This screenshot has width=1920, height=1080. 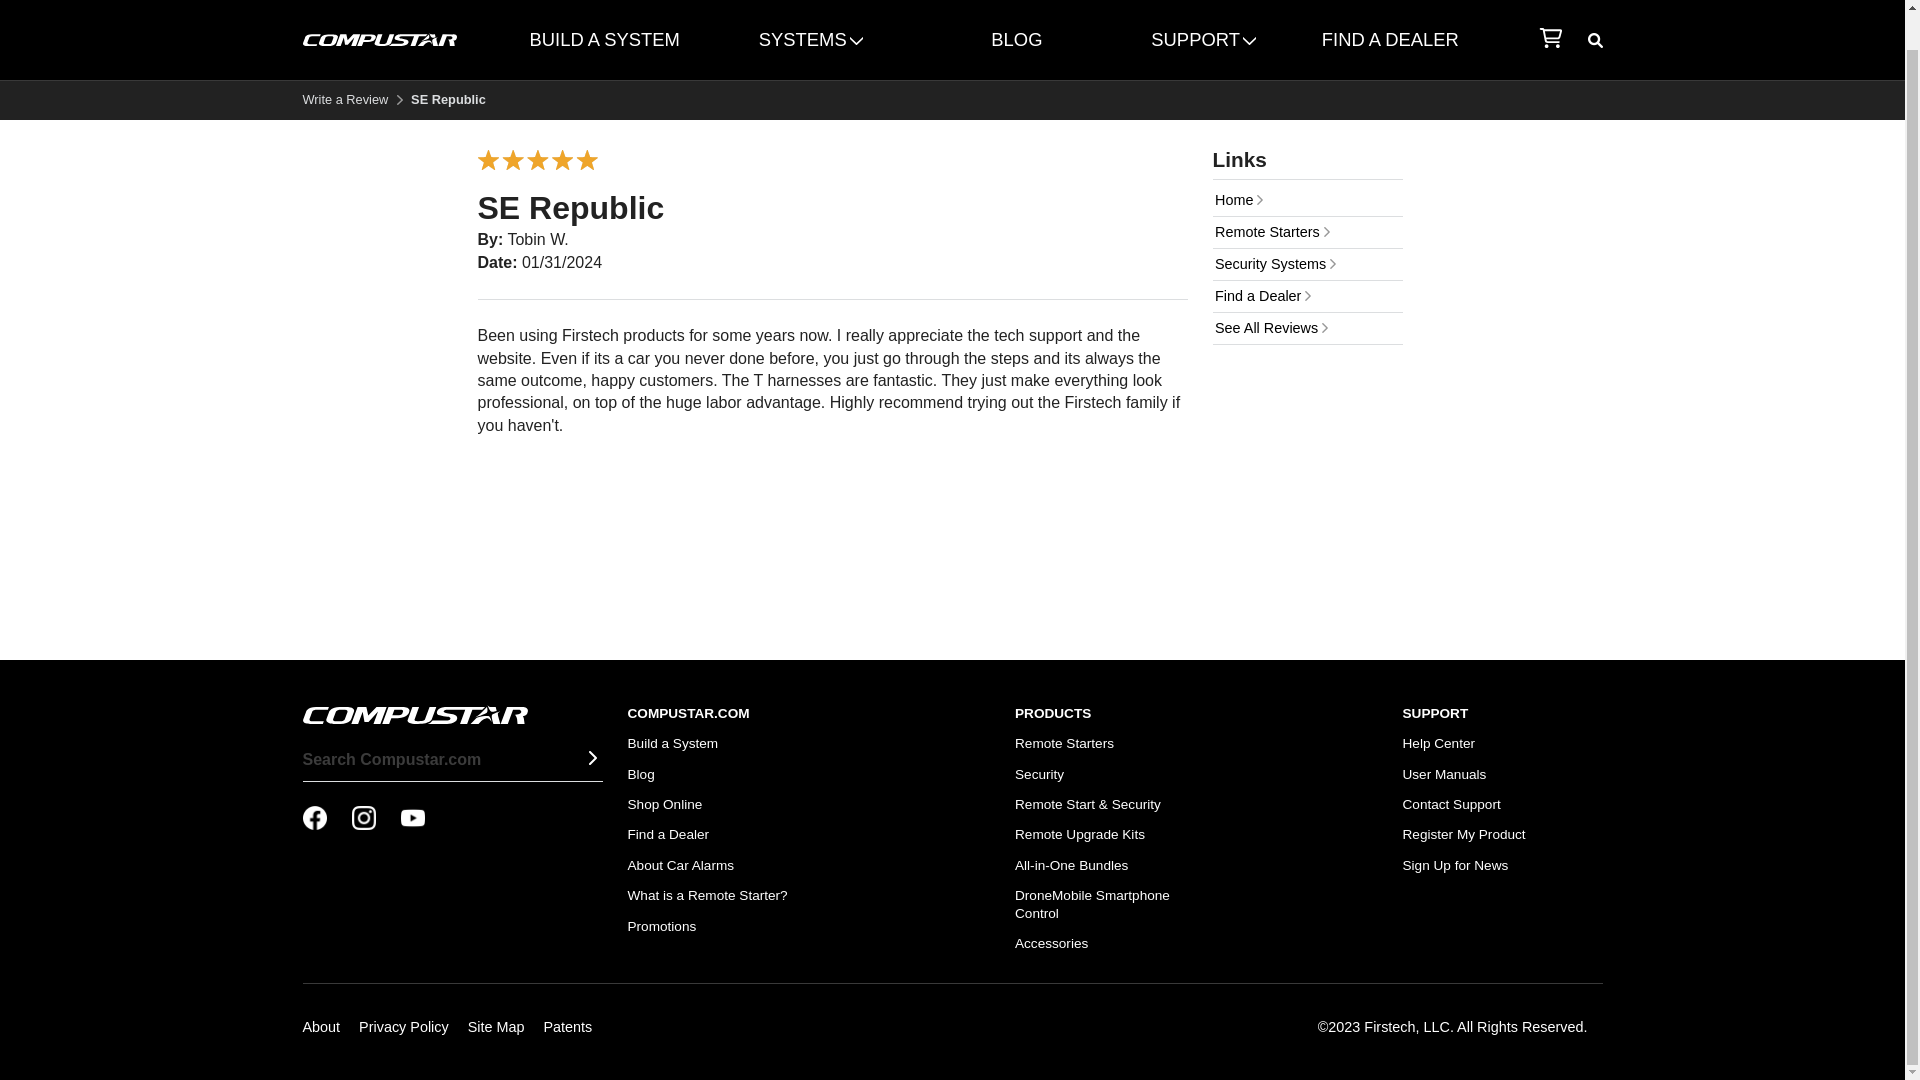 What do you see at coordinates (810, 40) in the screenshot?
I see `expand-menu-item` at bounding box center [810, 40].